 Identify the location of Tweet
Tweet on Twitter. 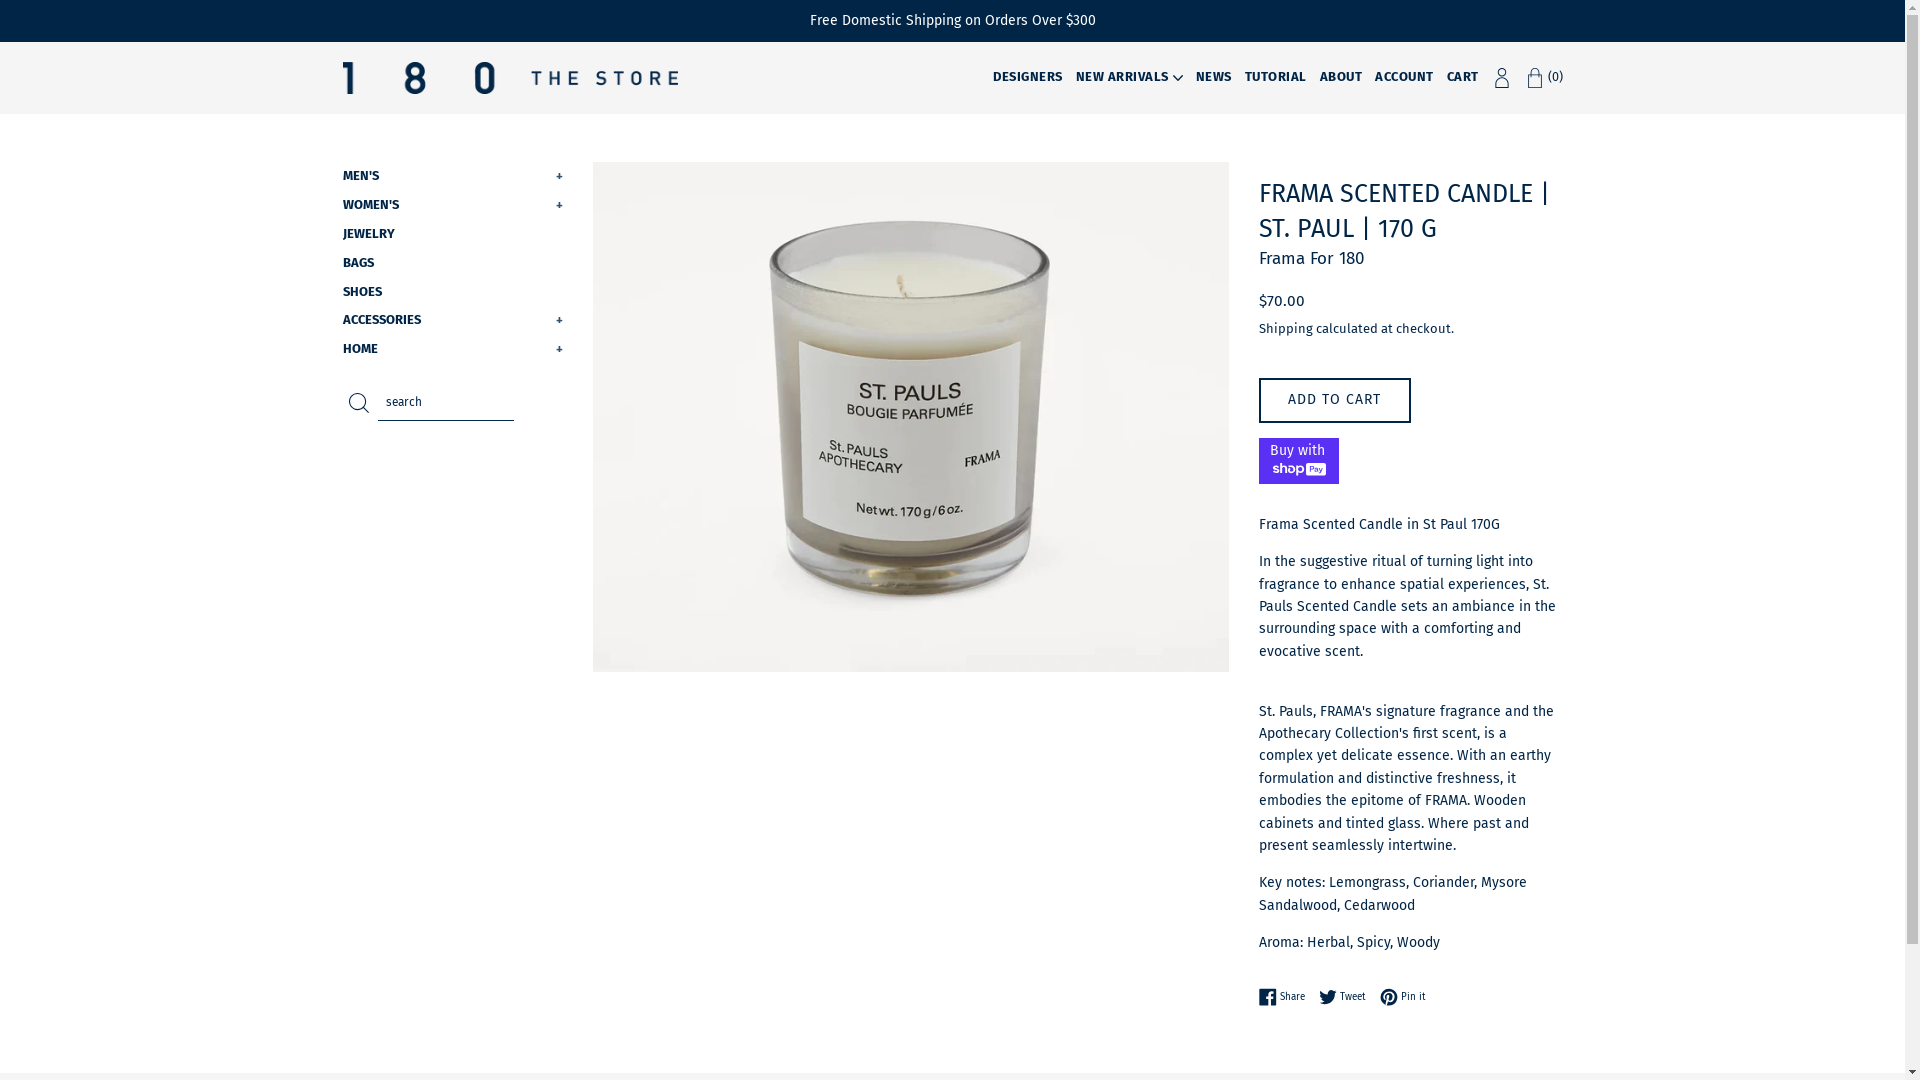
(1348, 997).